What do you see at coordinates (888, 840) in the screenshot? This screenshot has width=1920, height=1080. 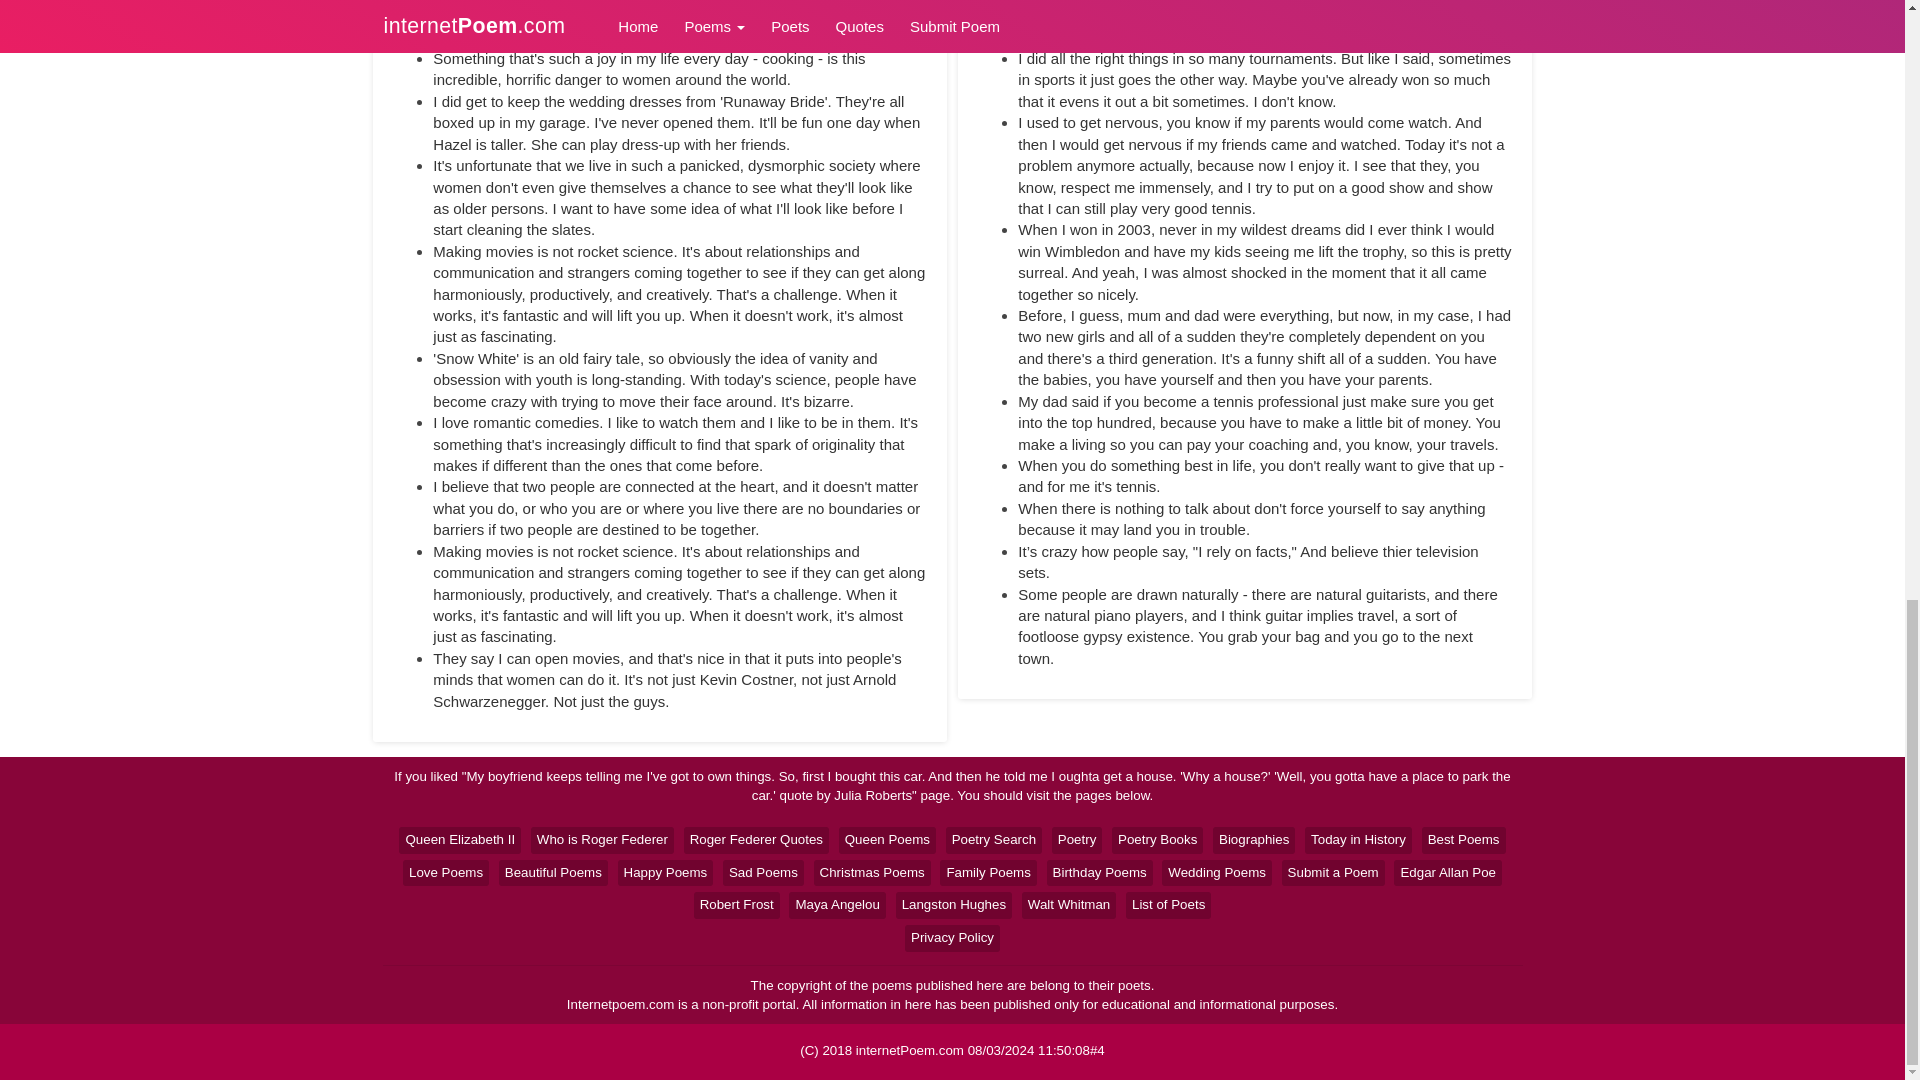 I see `Queen Poems` at bounding box center [888, 840].